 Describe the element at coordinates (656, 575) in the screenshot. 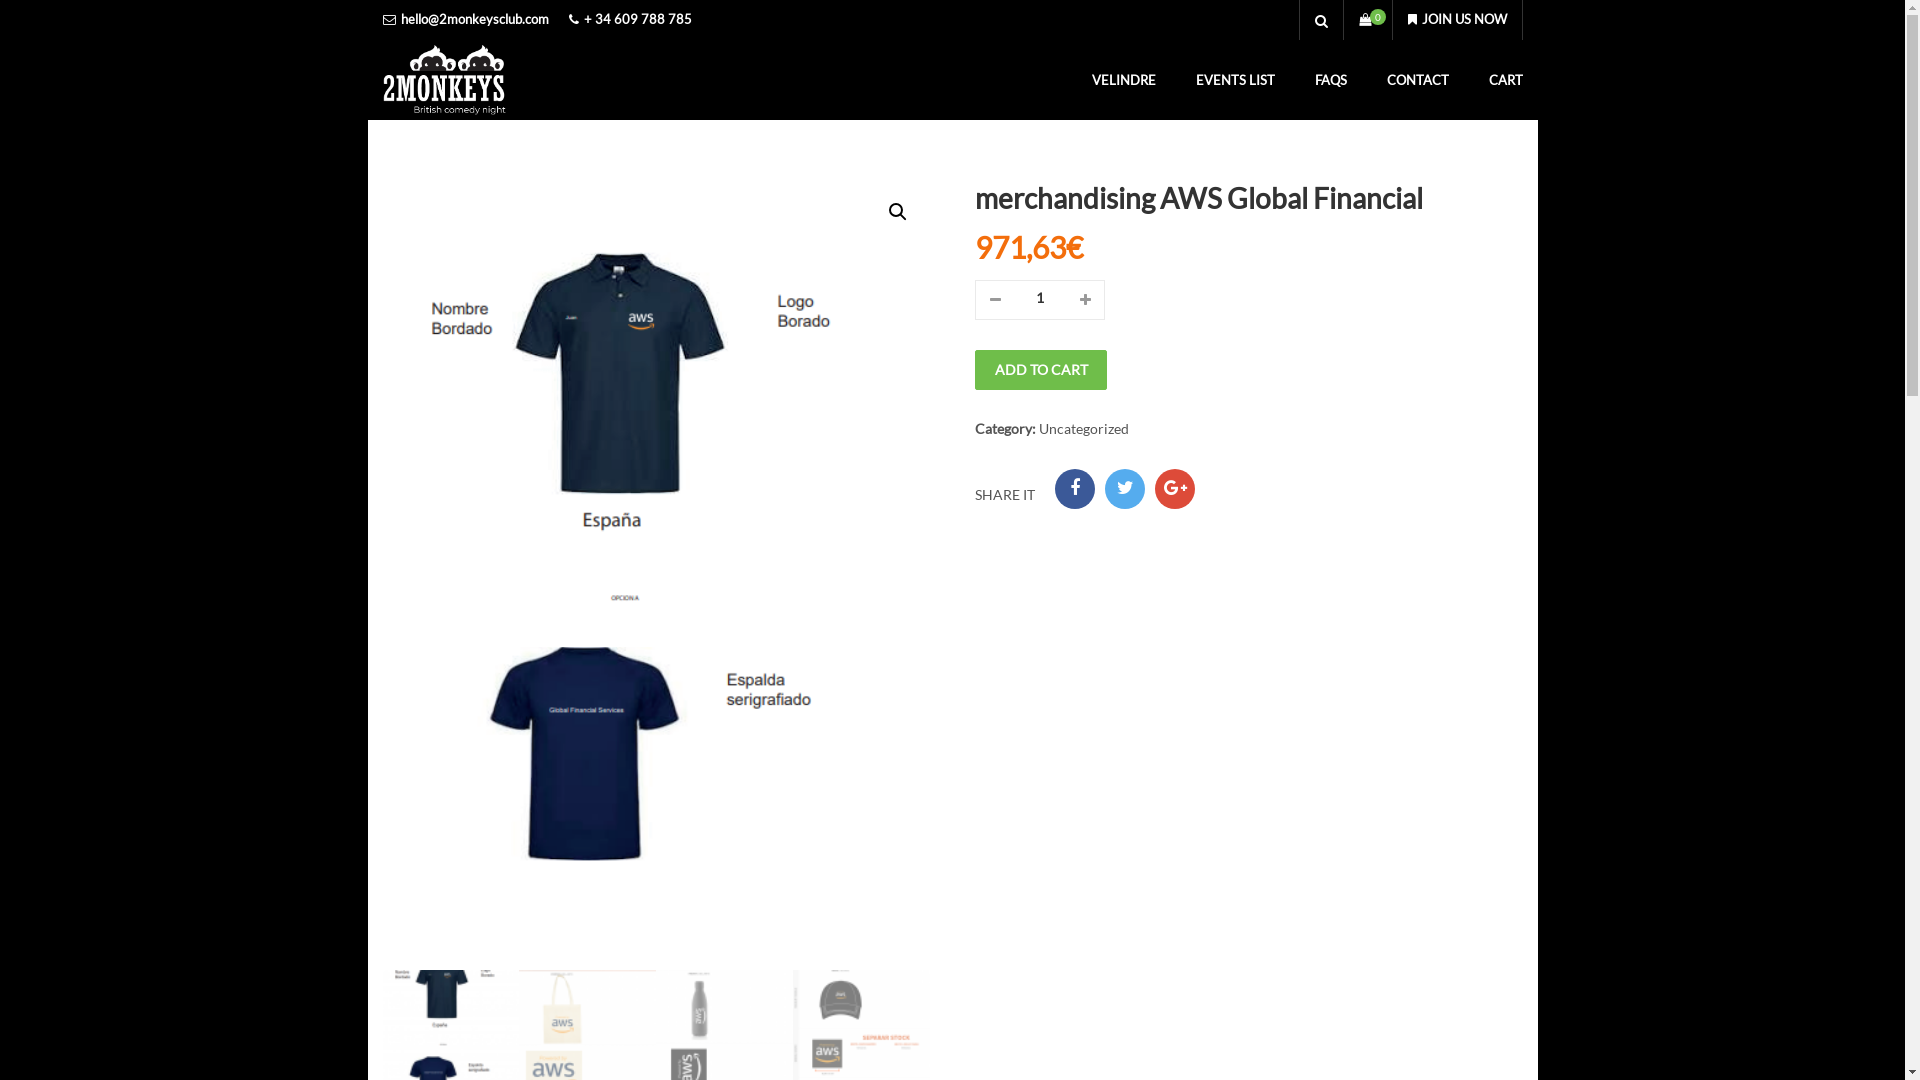

I see `globalf` at that location.